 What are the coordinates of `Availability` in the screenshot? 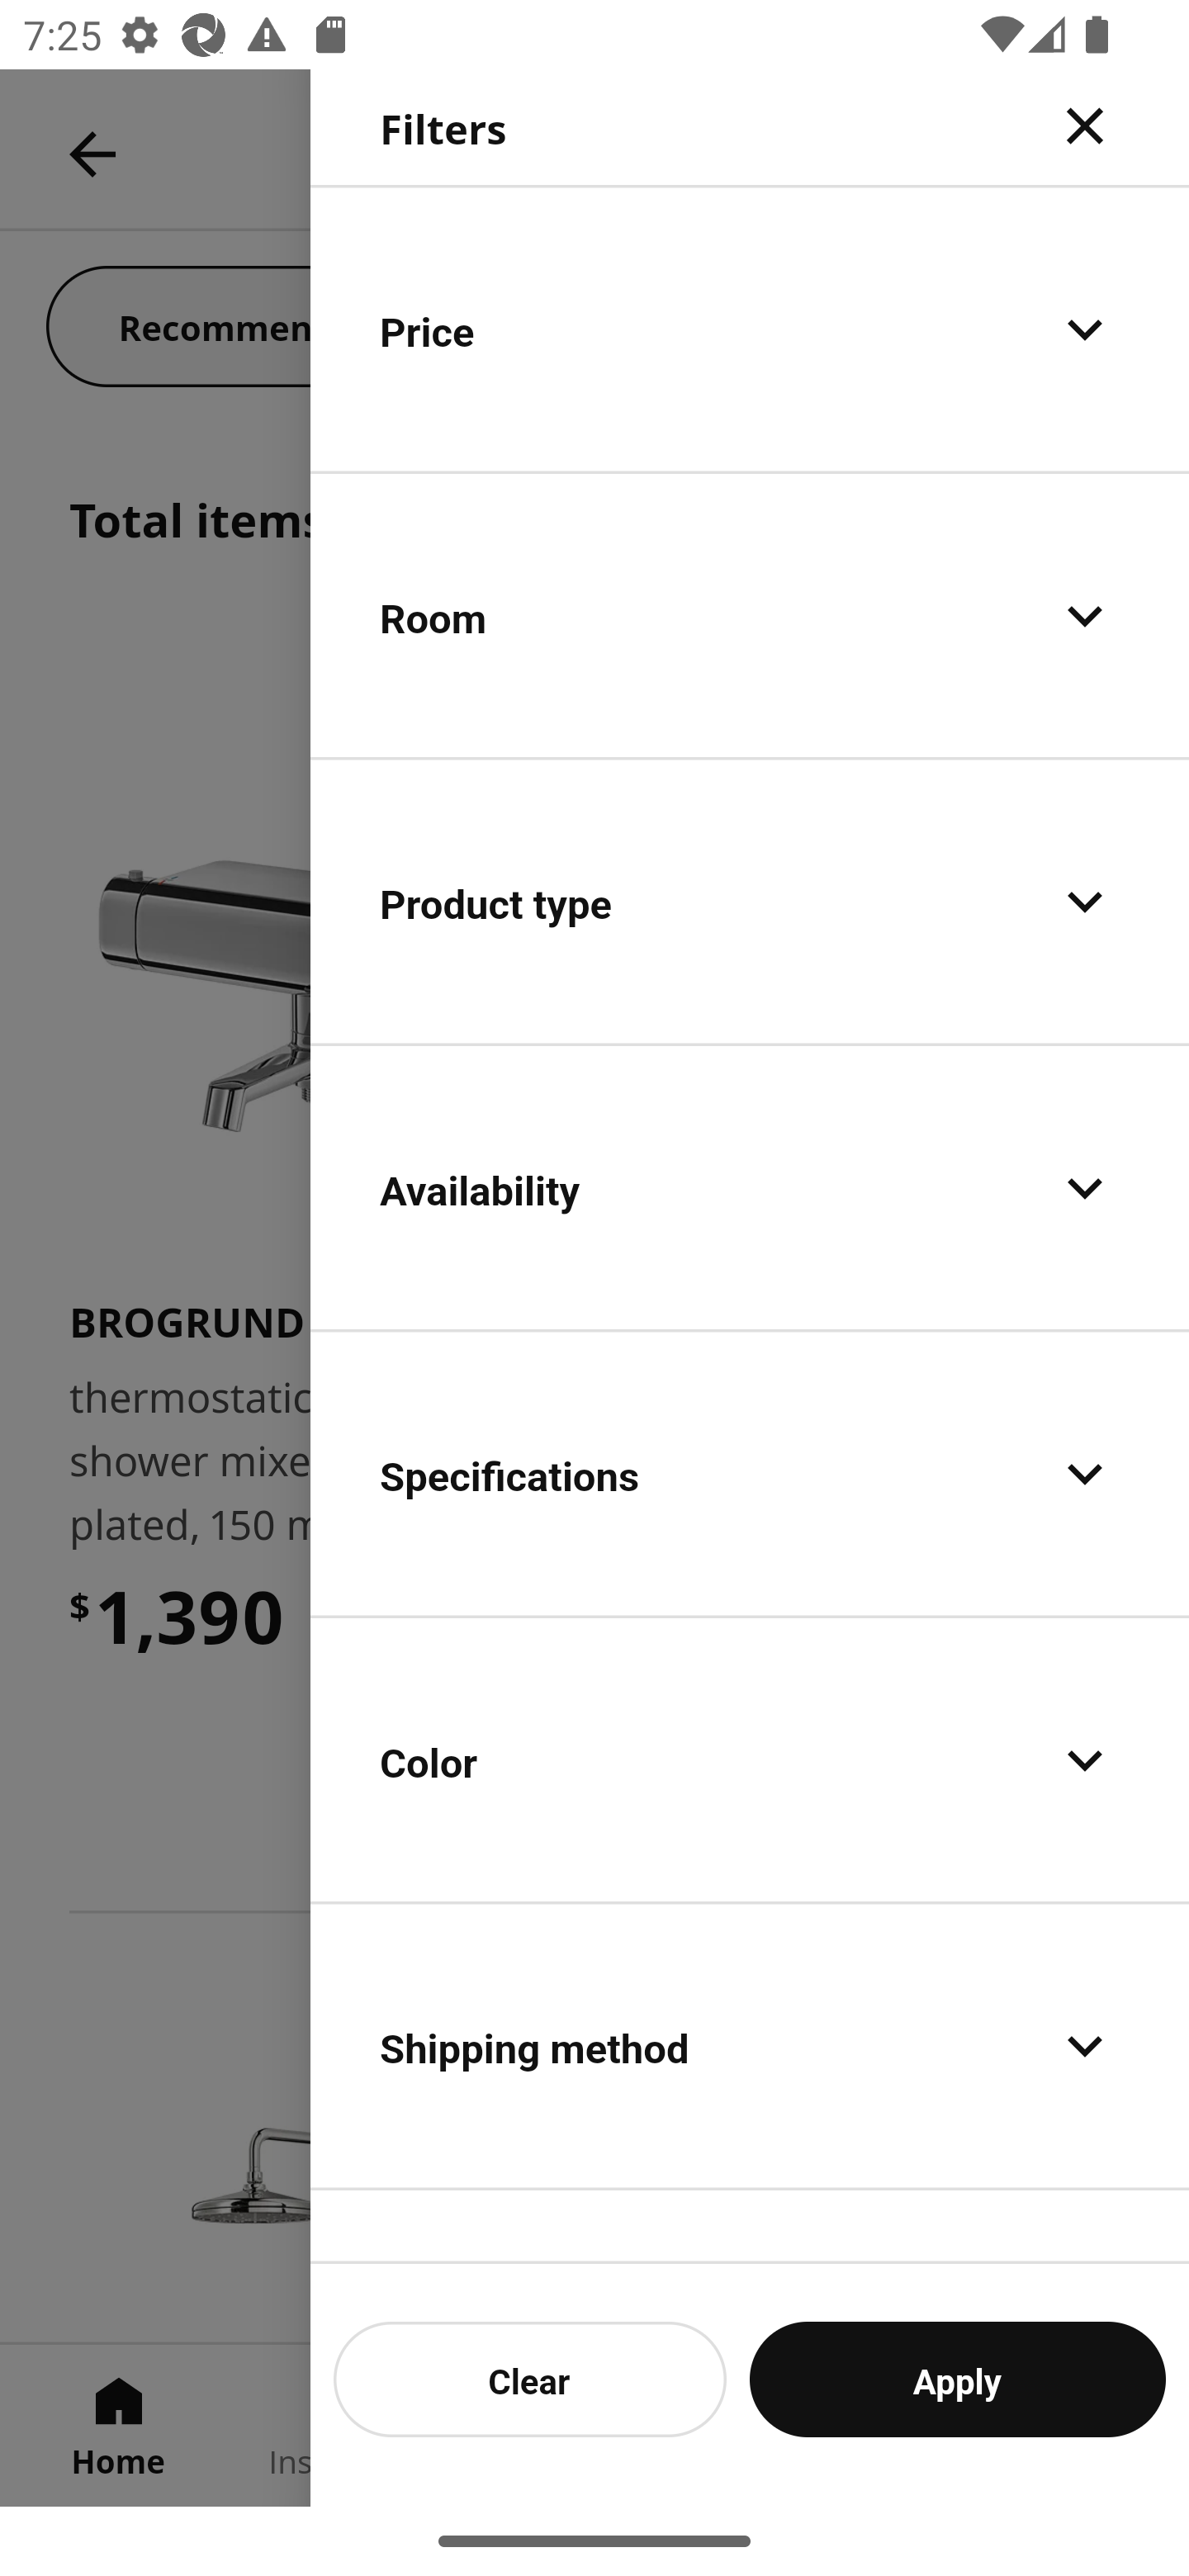 It's located at (750, 1187).